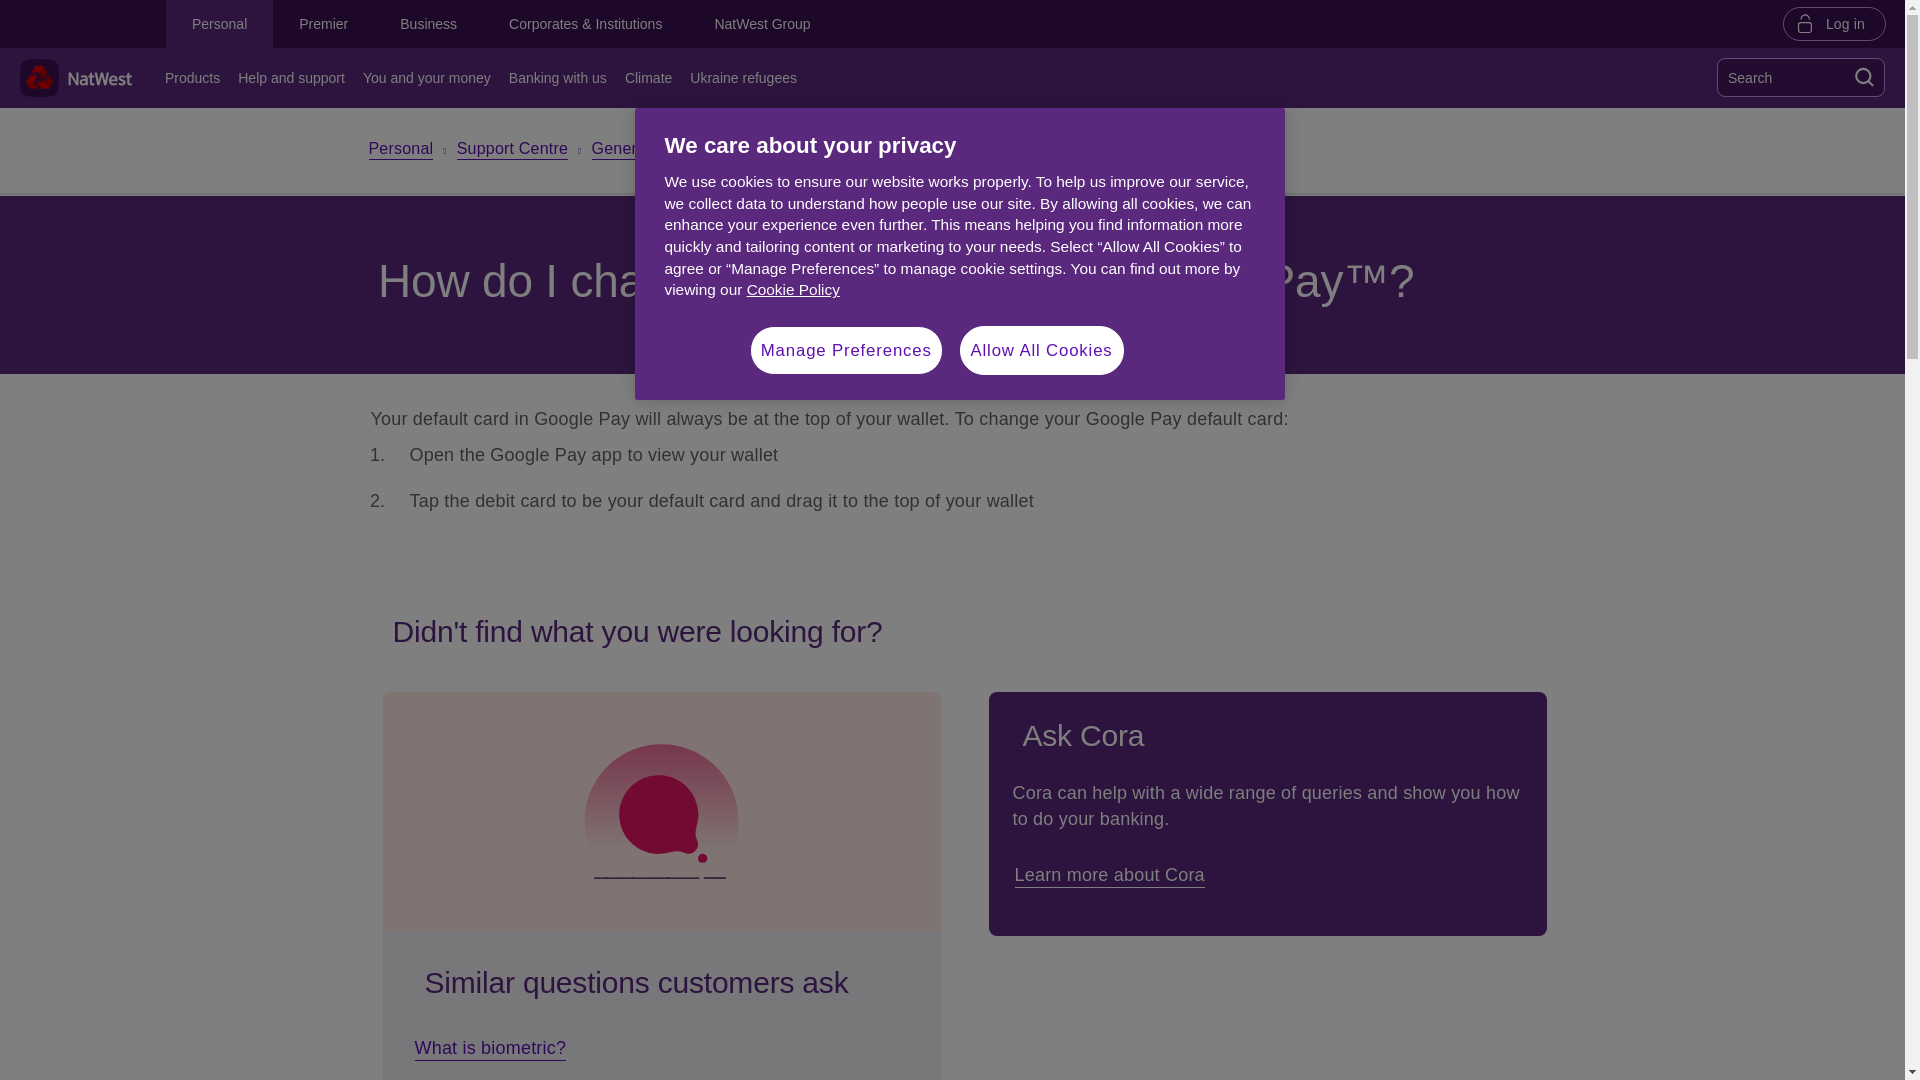  What do you see at coordinates (694, 150) in the screenshot?
I see `General banking information` at bounding box center [694, 150].